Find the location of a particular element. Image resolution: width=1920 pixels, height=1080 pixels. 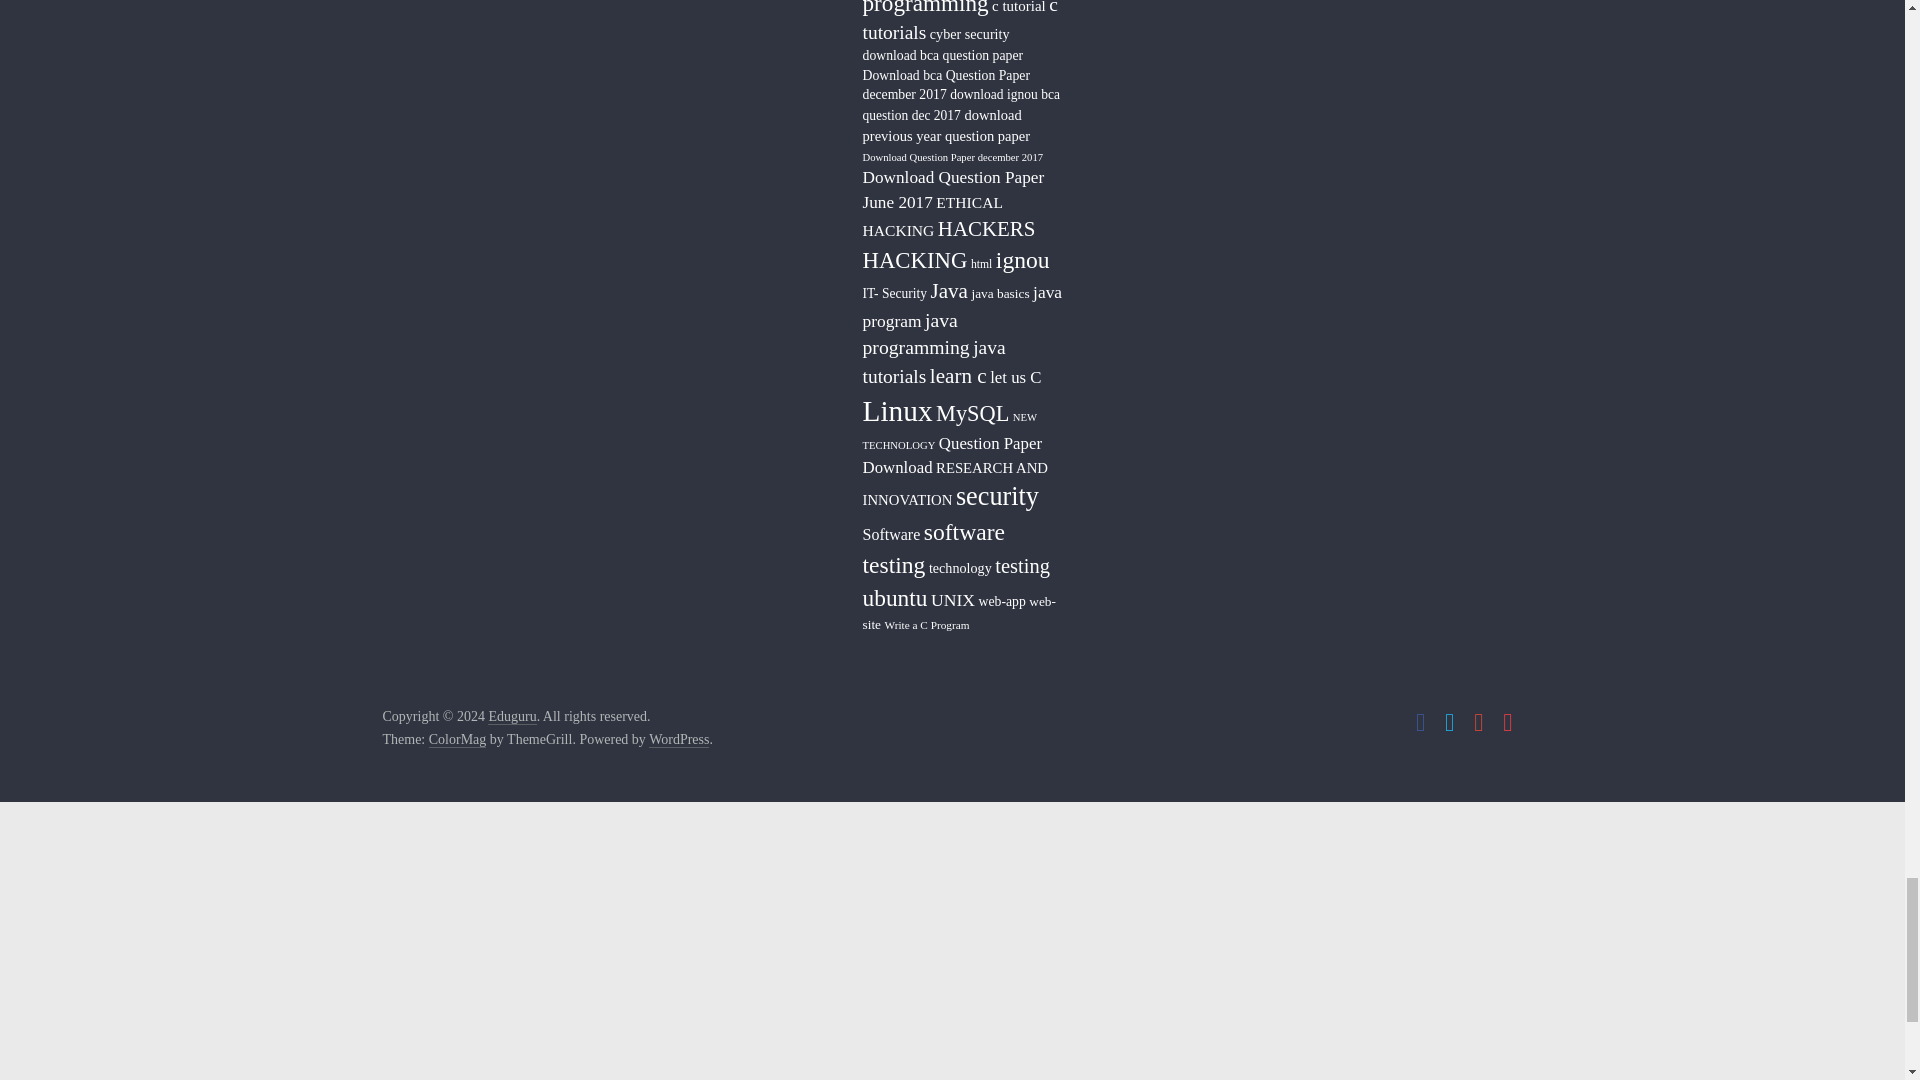

ColorMag is located at coordinates (458, 740).